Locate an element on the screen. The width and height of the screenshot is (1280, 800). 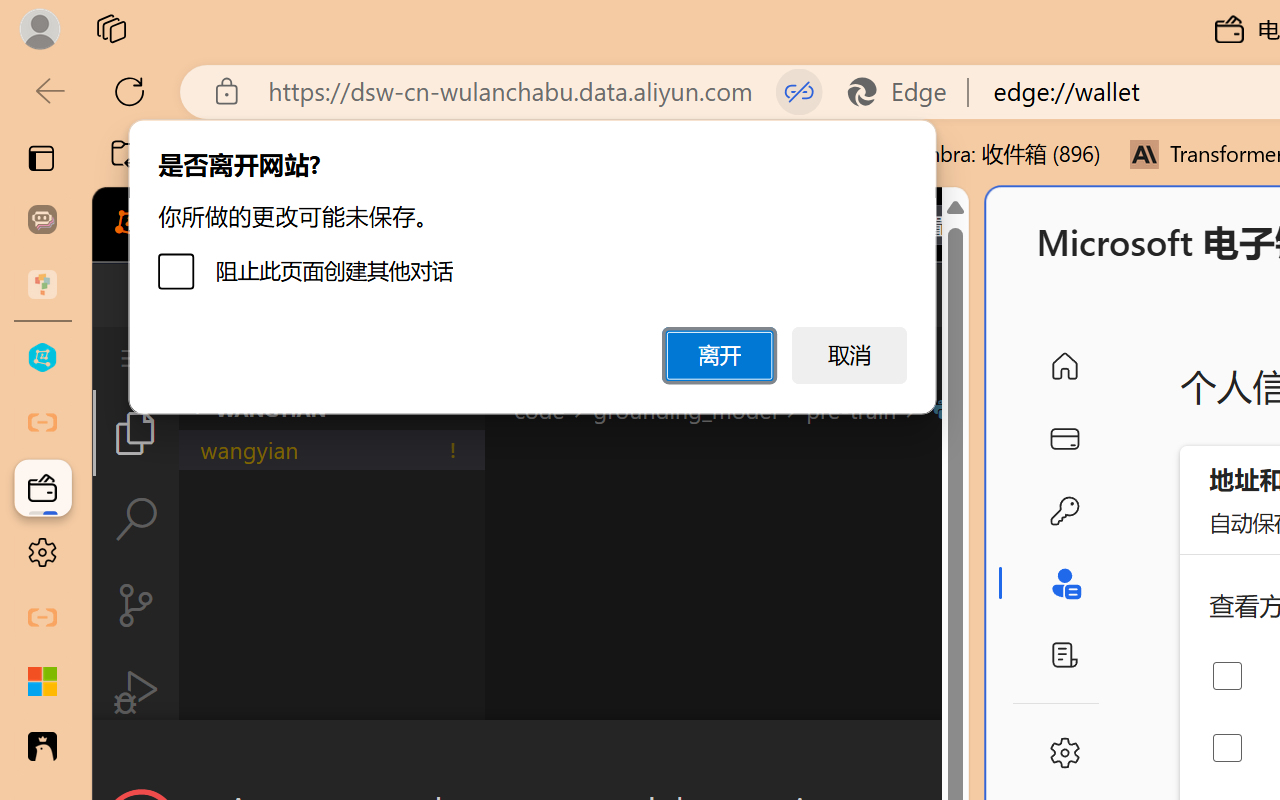
Close Dialog is located at coordinates (960, 756).